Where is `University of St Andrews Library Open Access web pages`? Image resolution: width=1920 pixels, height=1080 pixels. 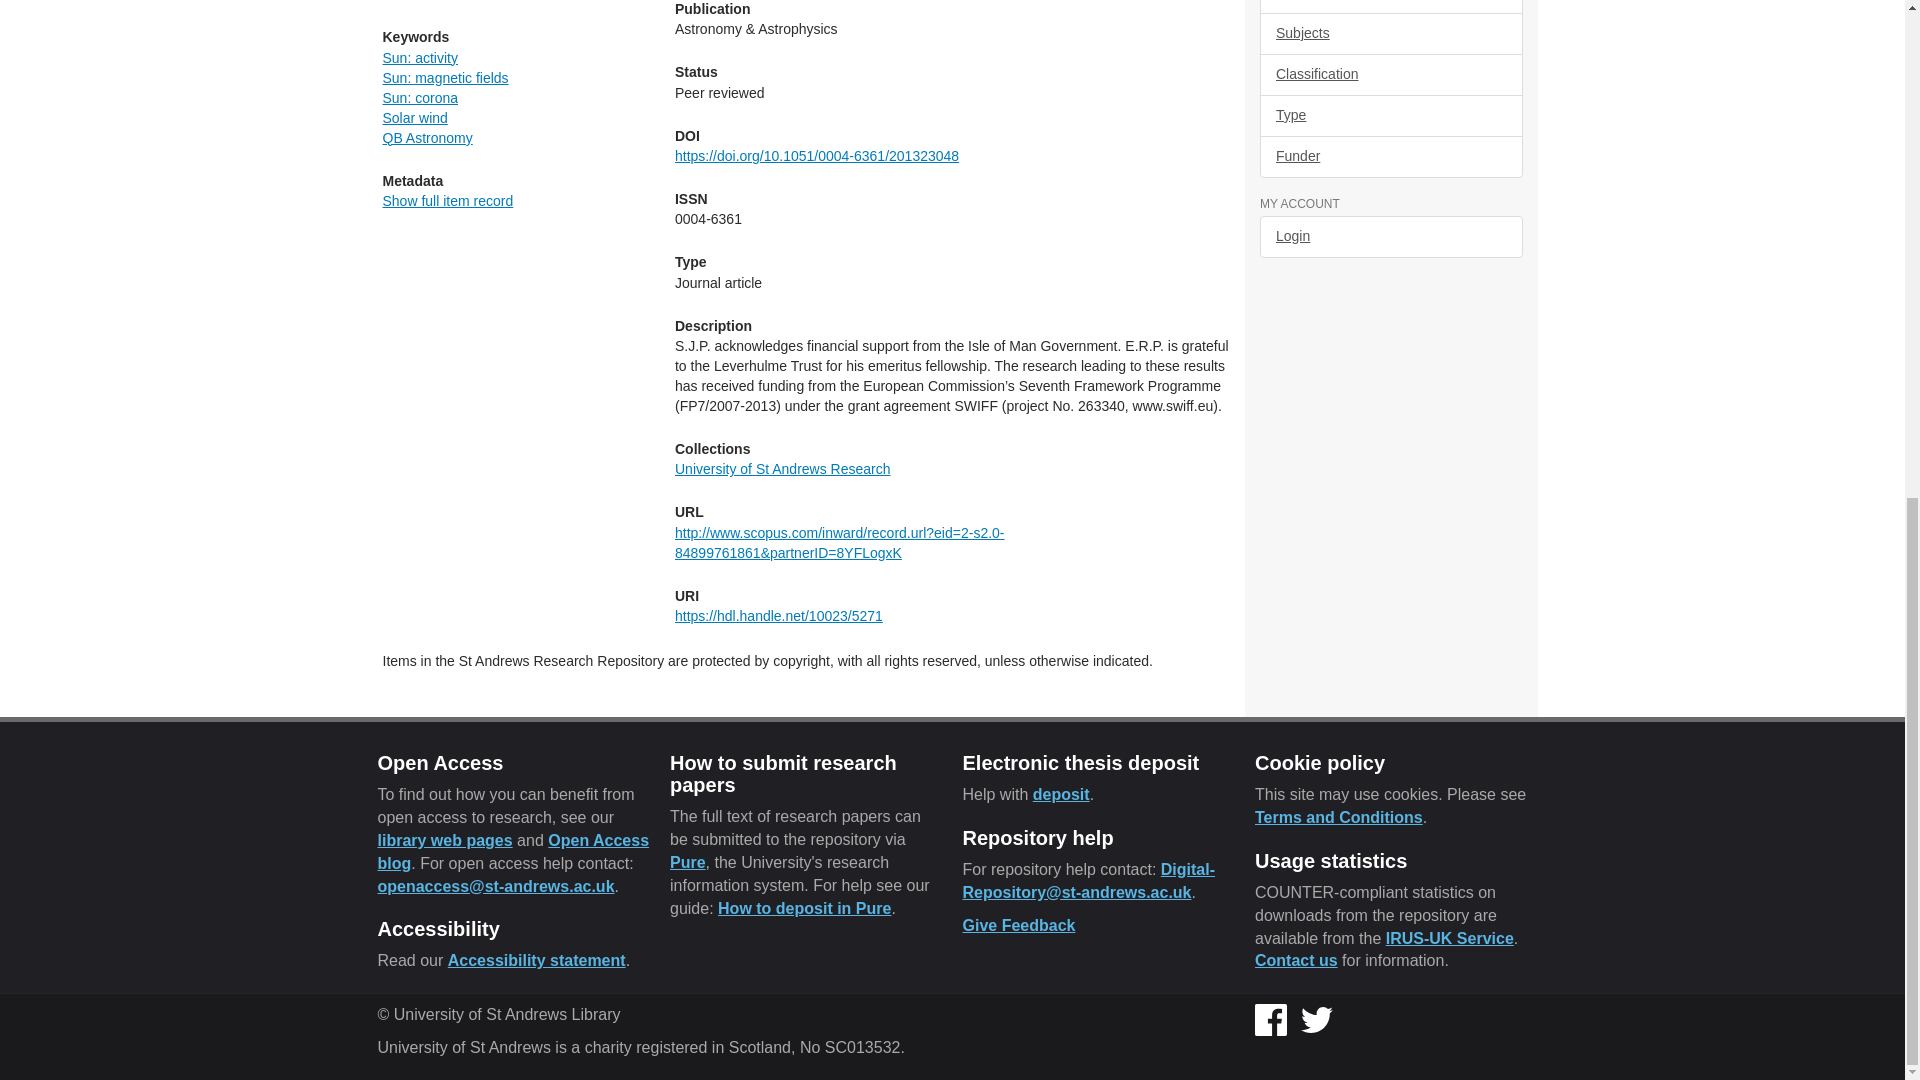
University of St Andrews Library Open Access web pages is located at coordinates (445, 840).